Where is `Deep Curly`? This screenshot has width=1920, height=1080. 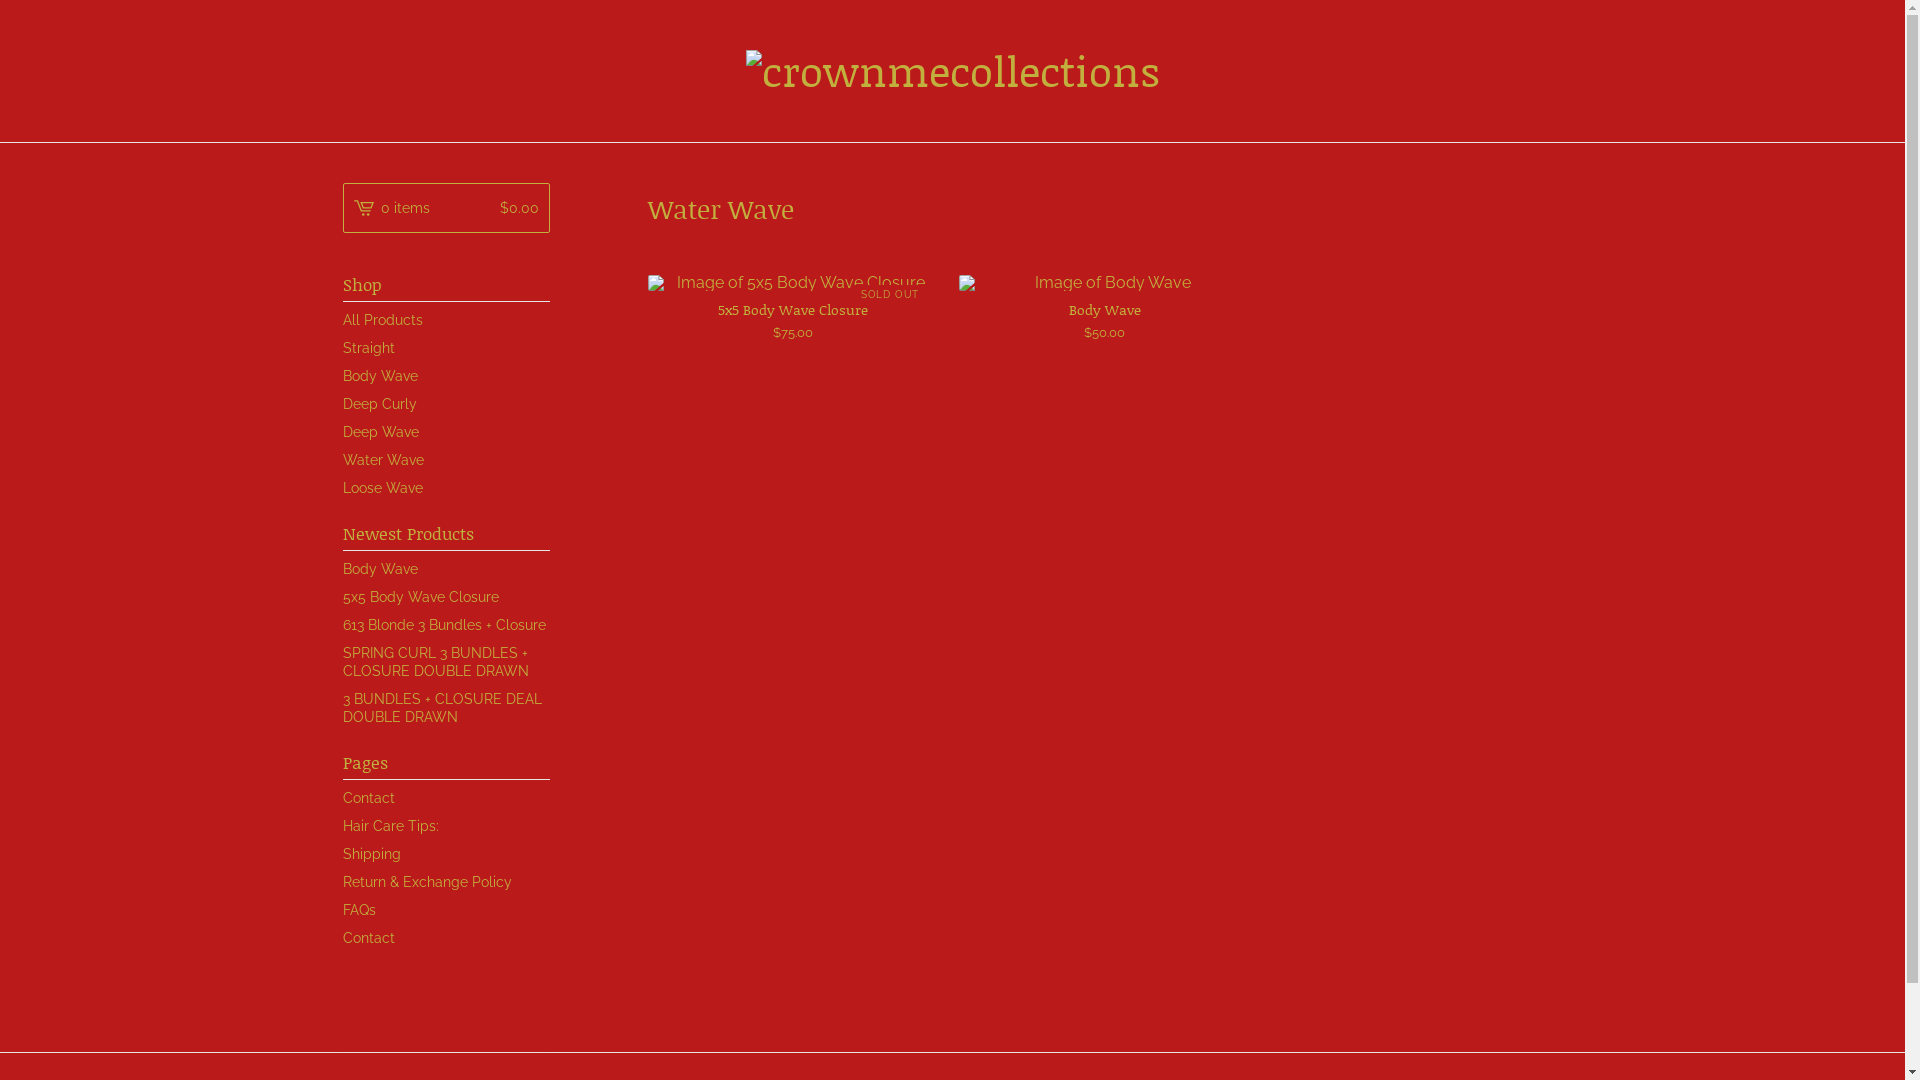
Deep Curly is located at coordinates (446, 404).